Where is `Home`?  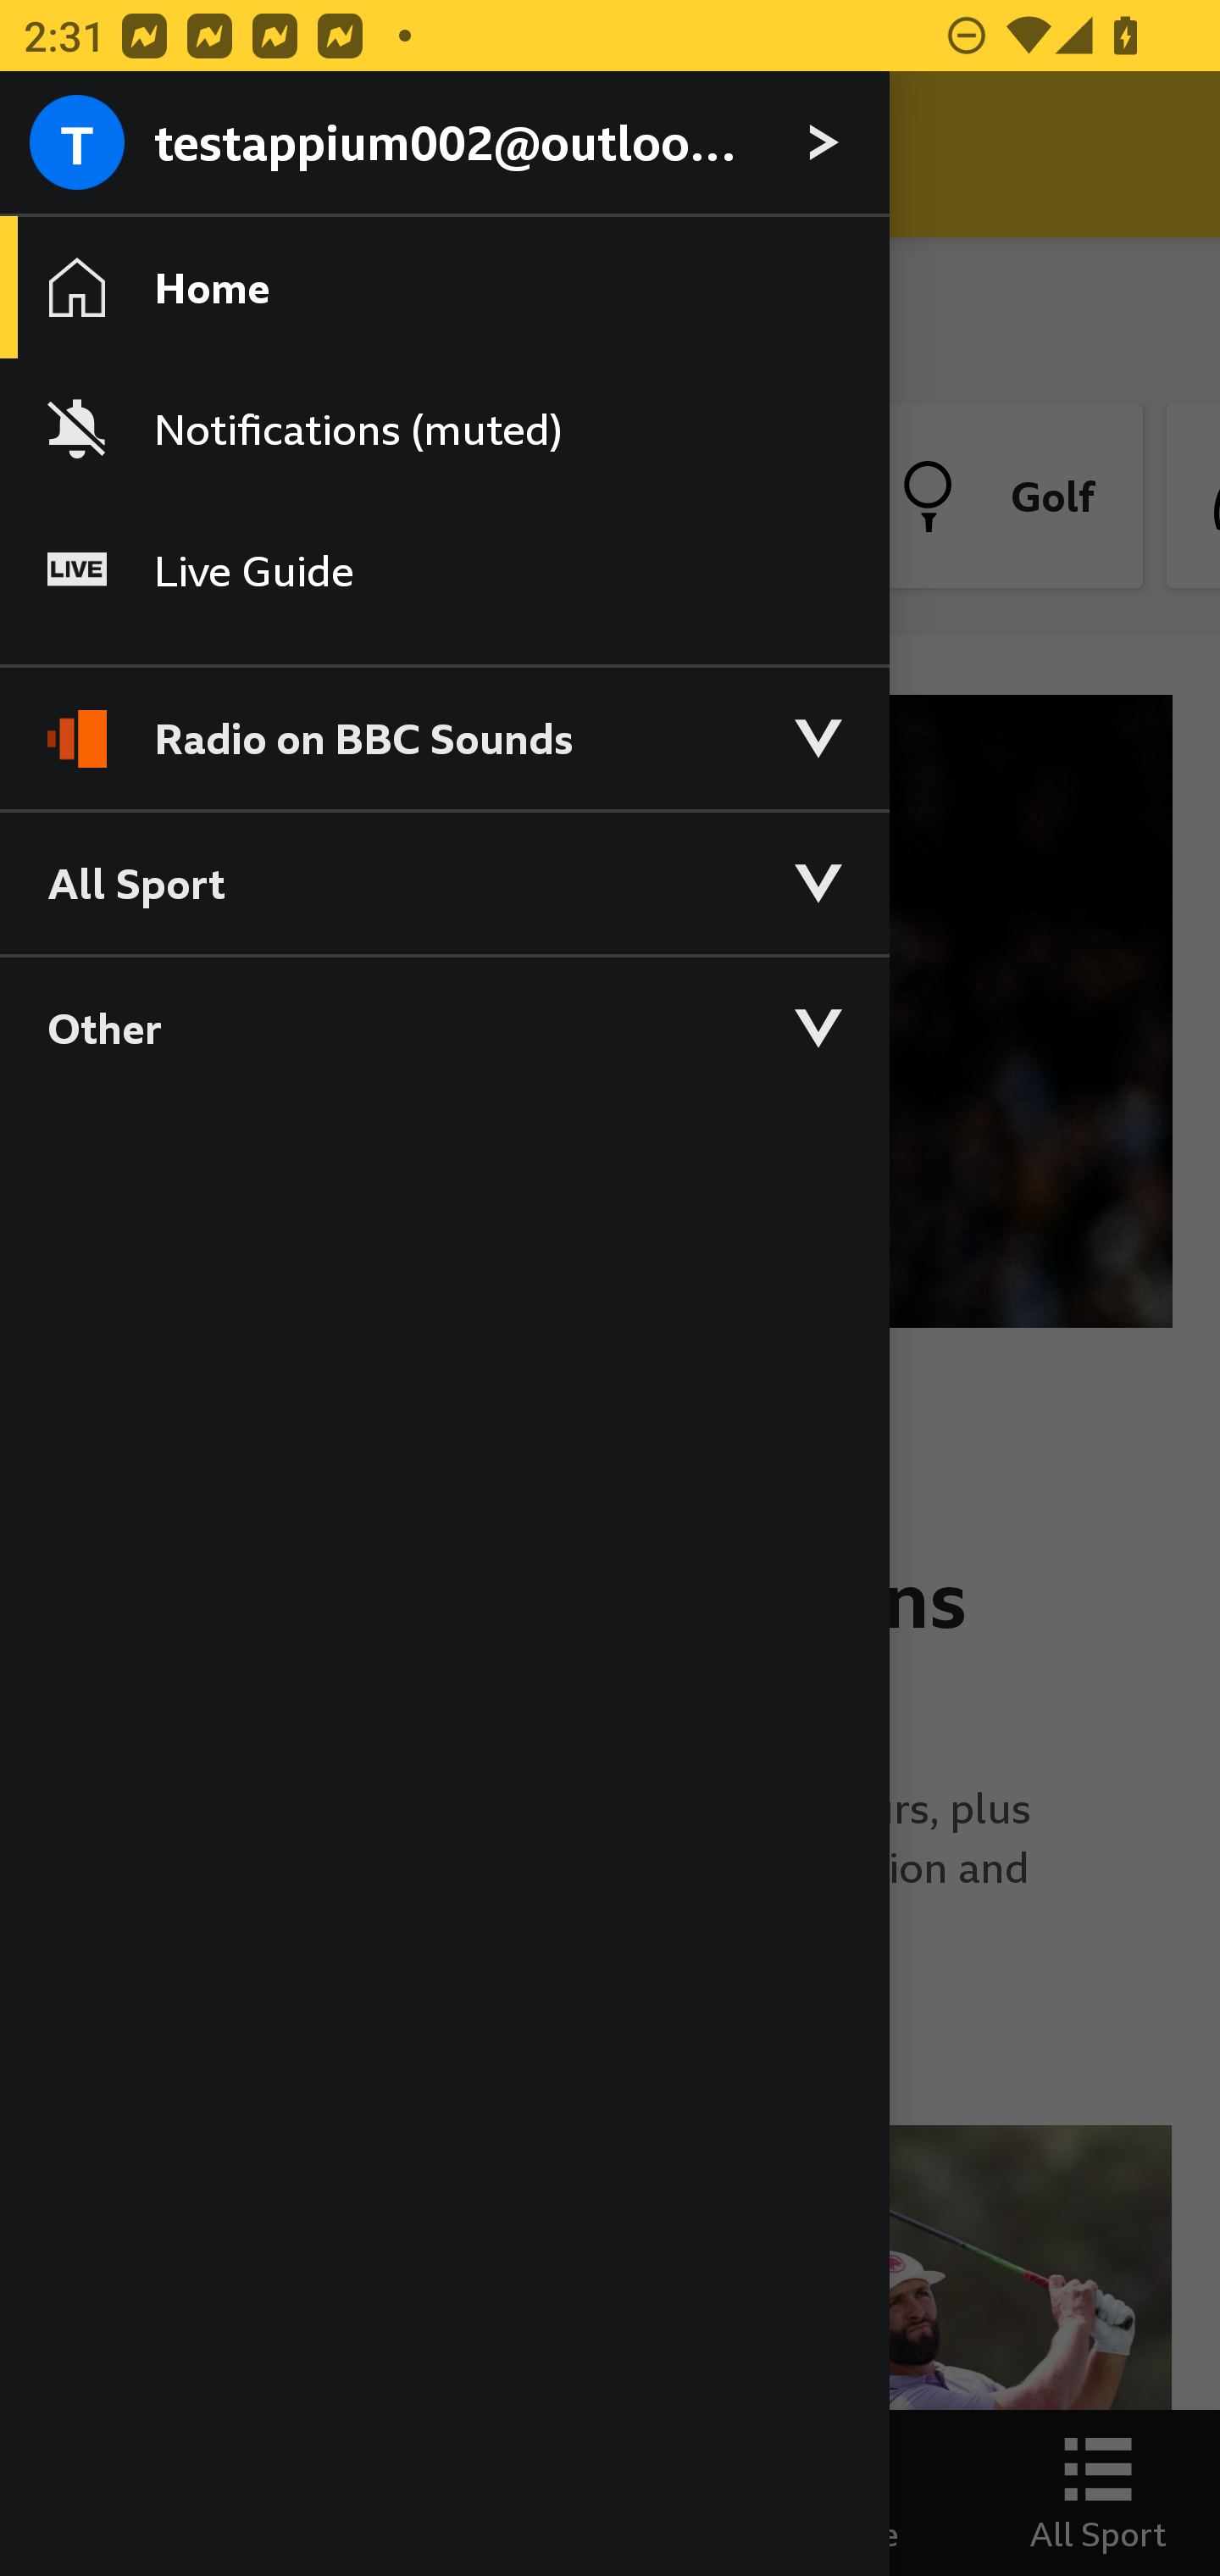
Home is located at coordinates (444, 286).